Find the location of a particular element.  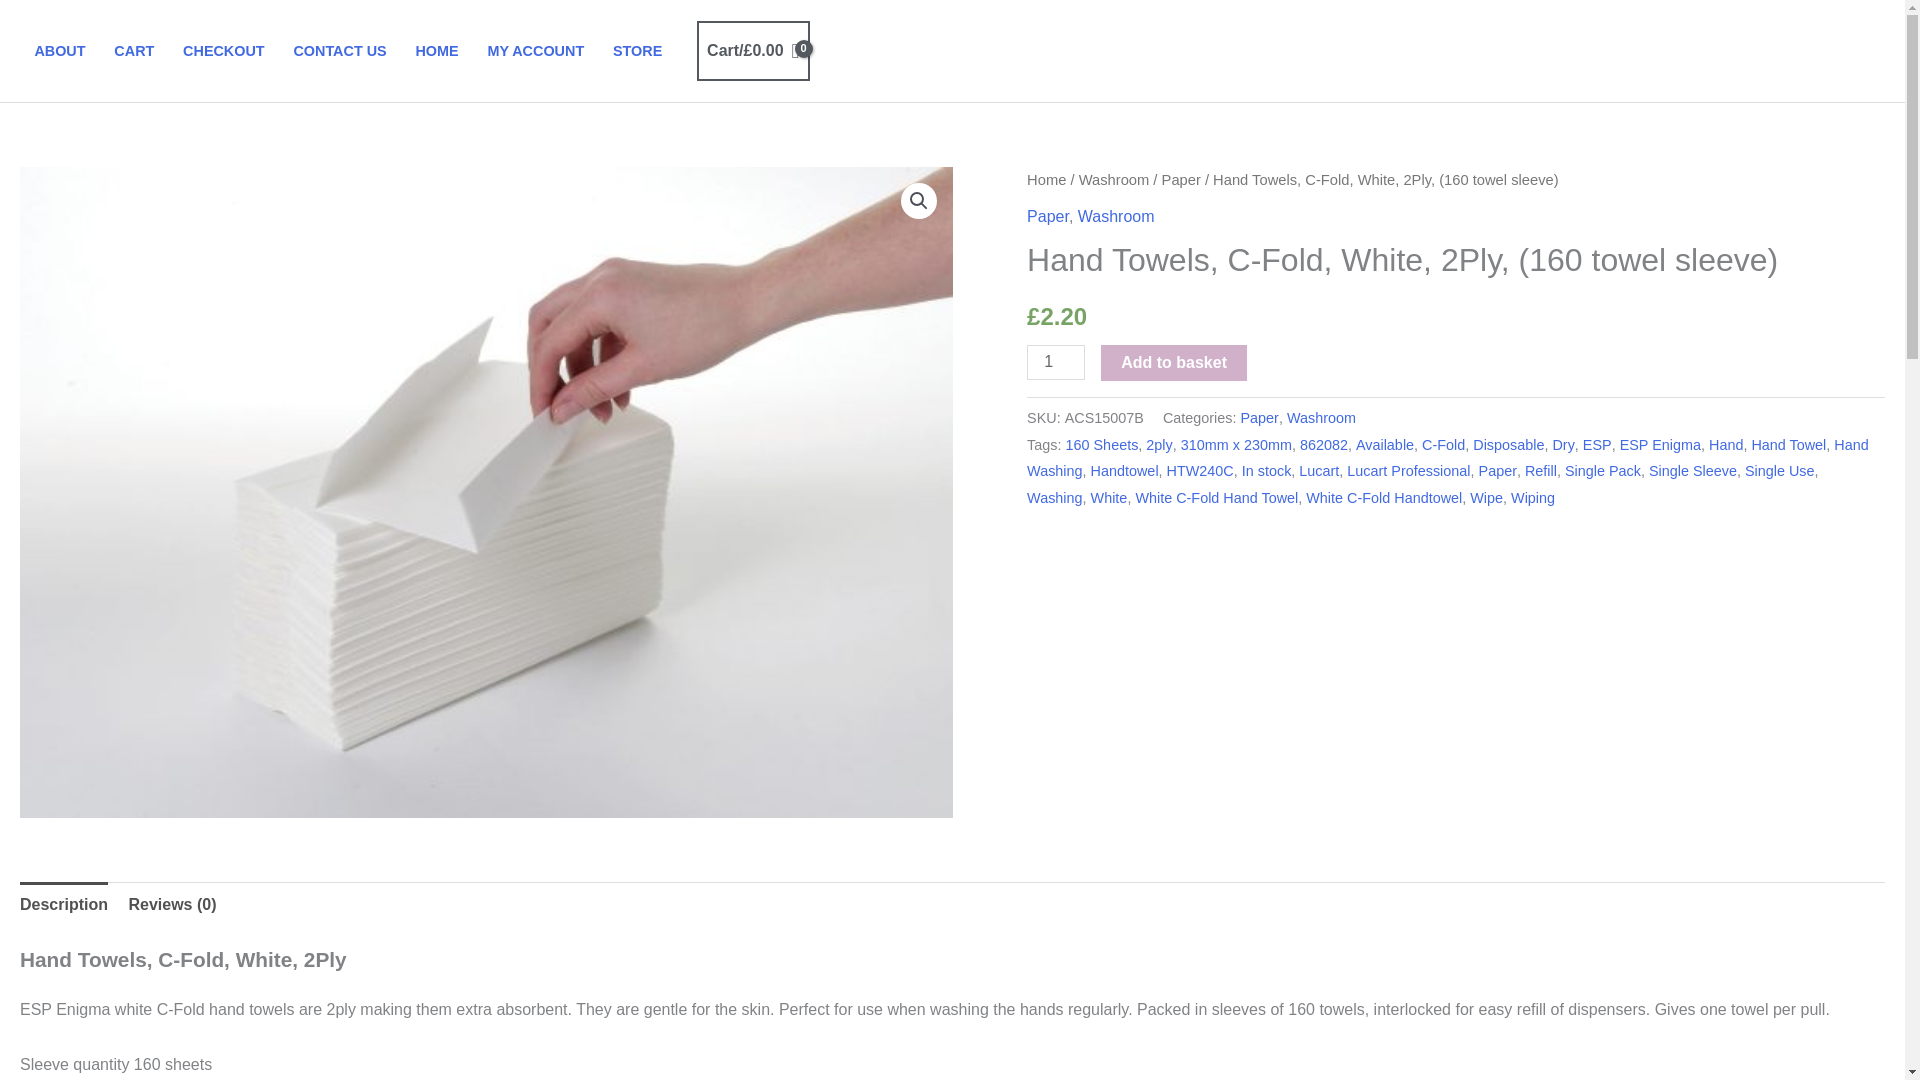

Available is located at coordinates (1384, 444).